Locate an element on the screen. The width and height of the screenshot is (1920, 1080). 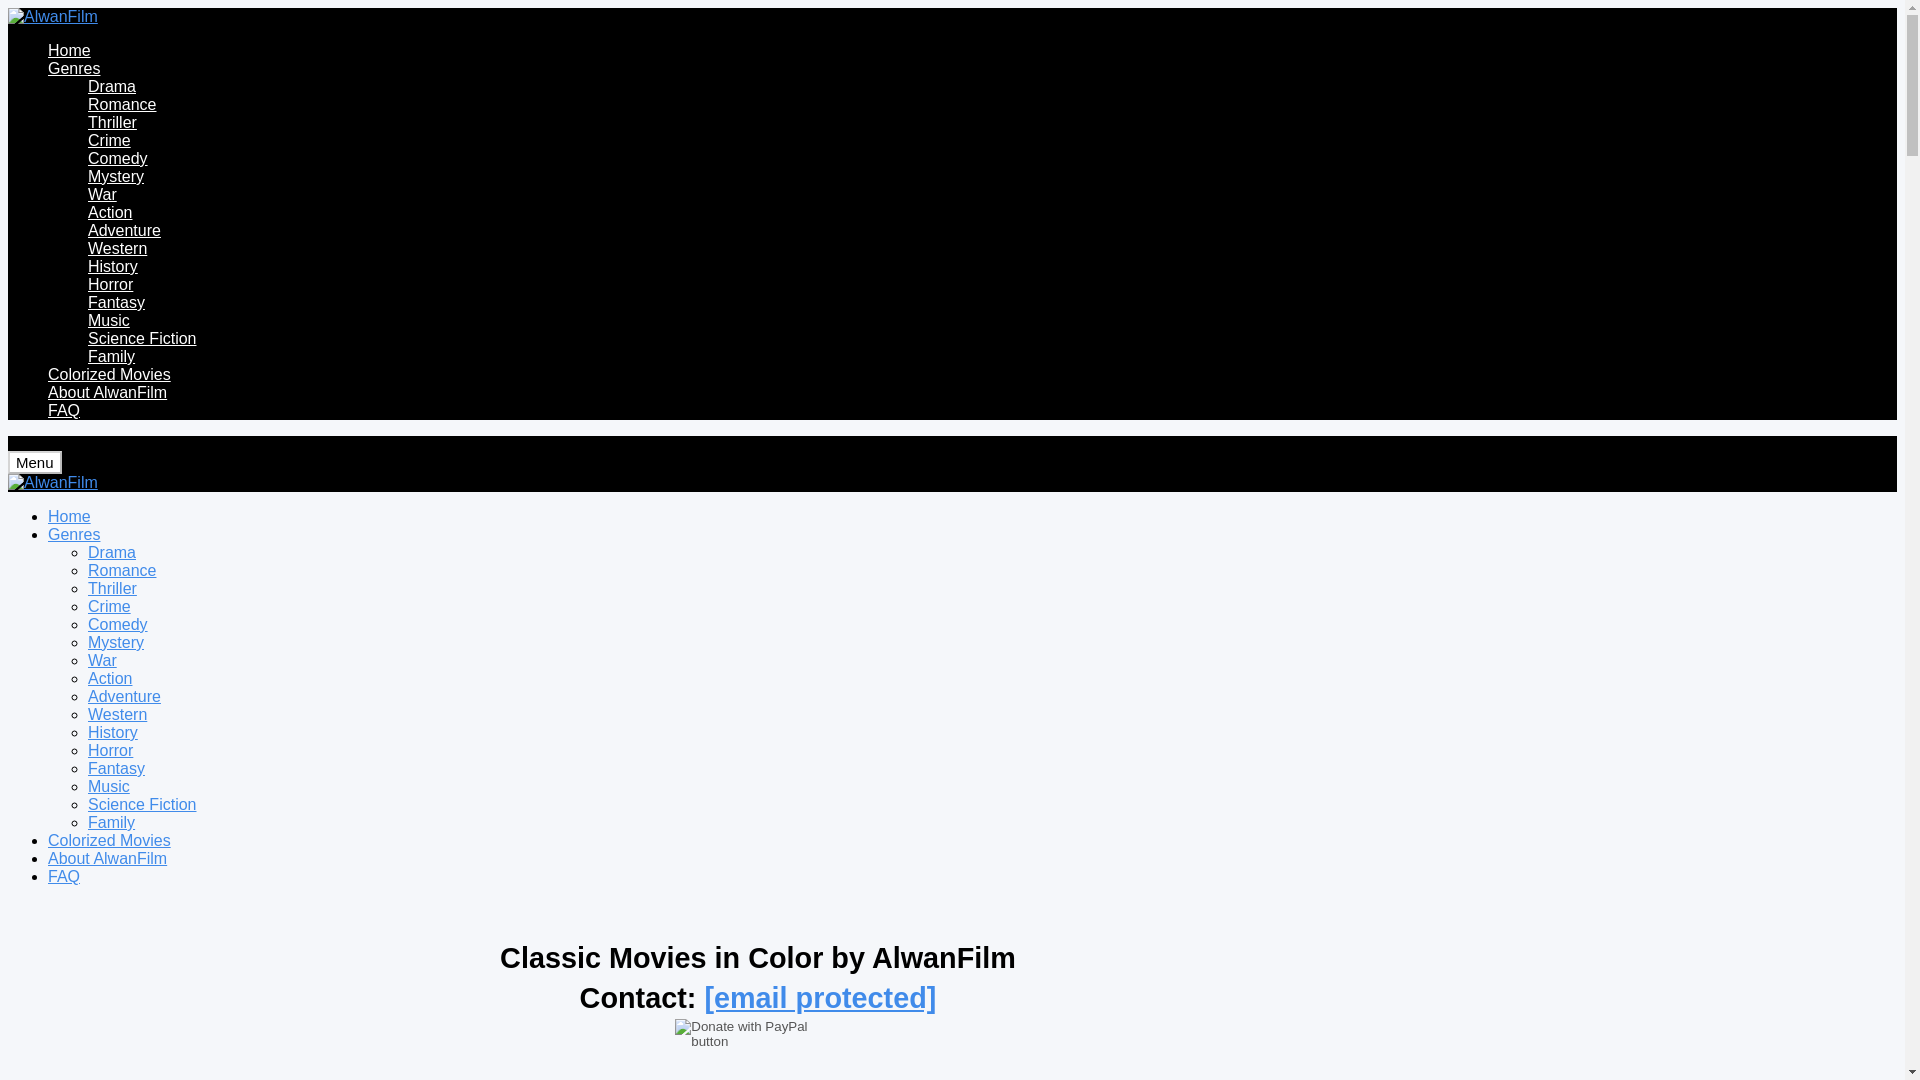
Drama is located at coordinates (112, 552).